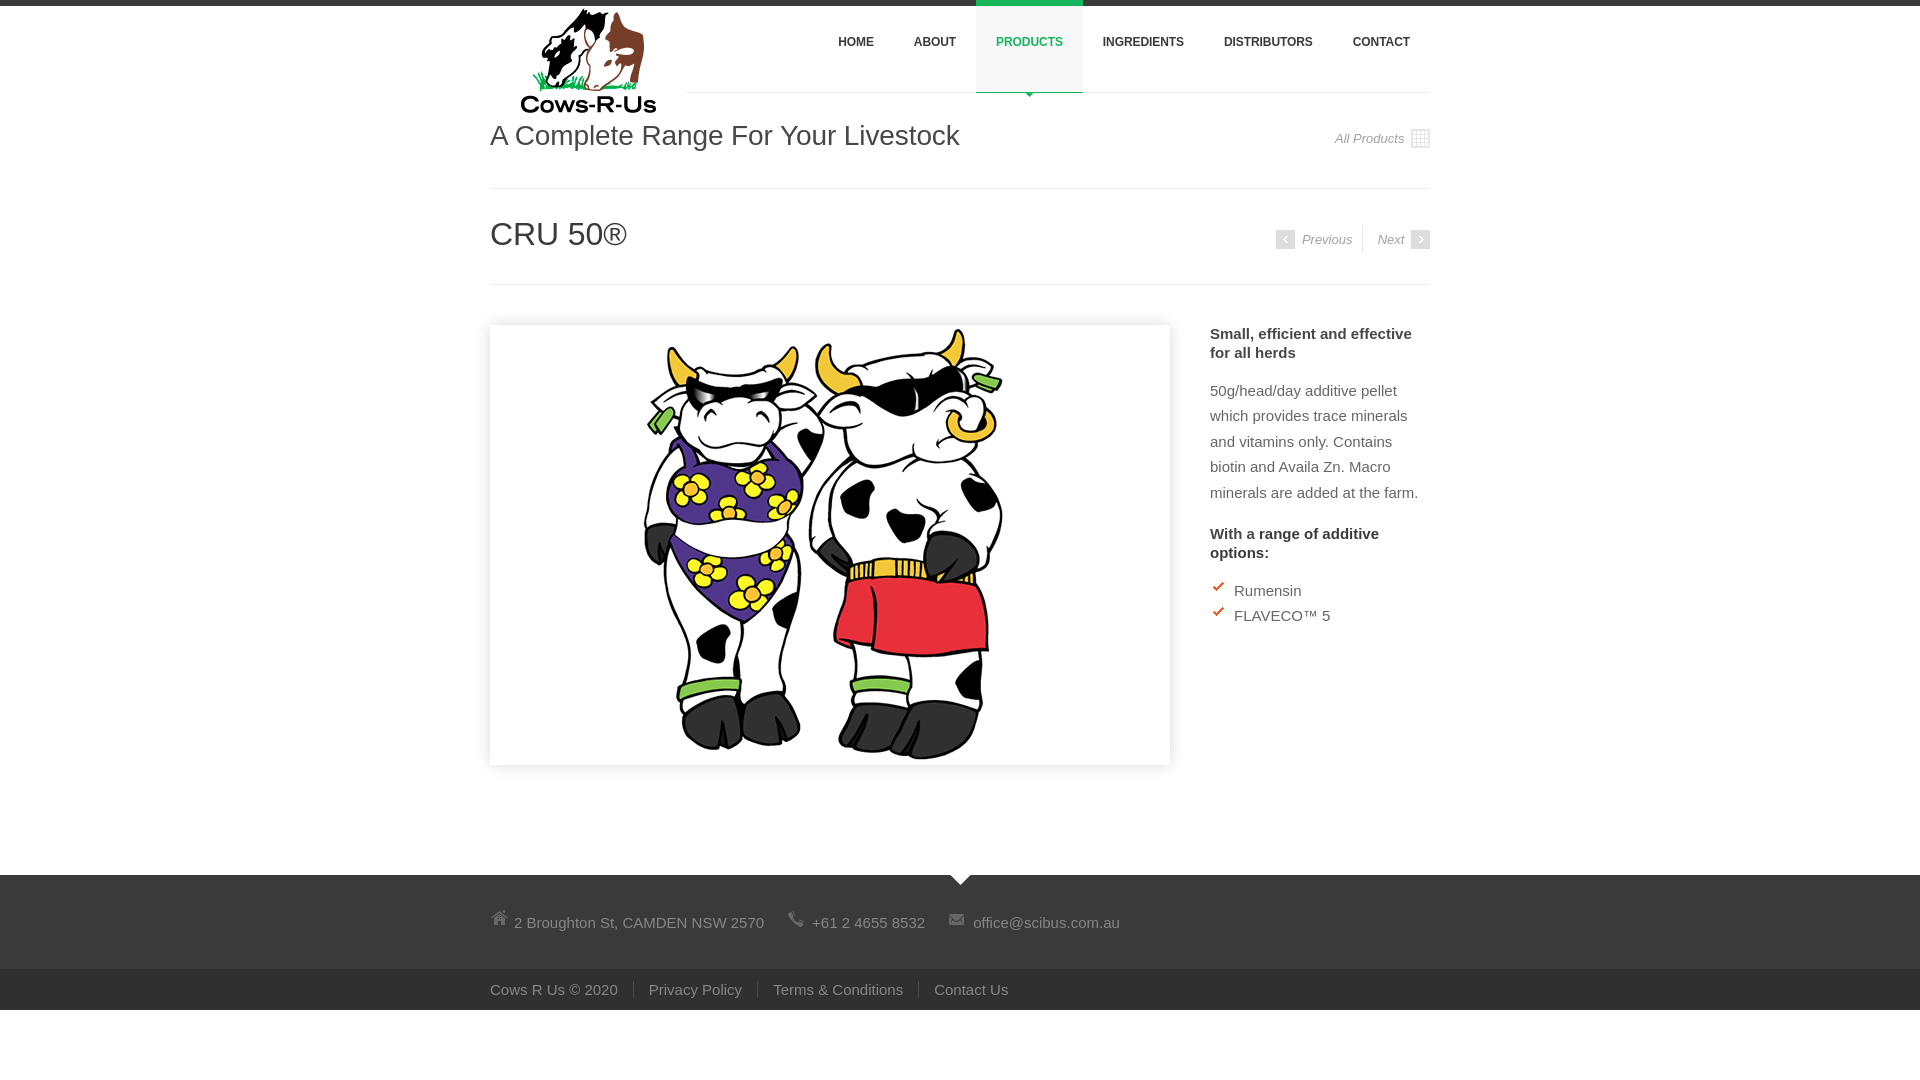 This screenshot has height=1080, width=1920. I want to click on CONTACT, so click(1382, 46).